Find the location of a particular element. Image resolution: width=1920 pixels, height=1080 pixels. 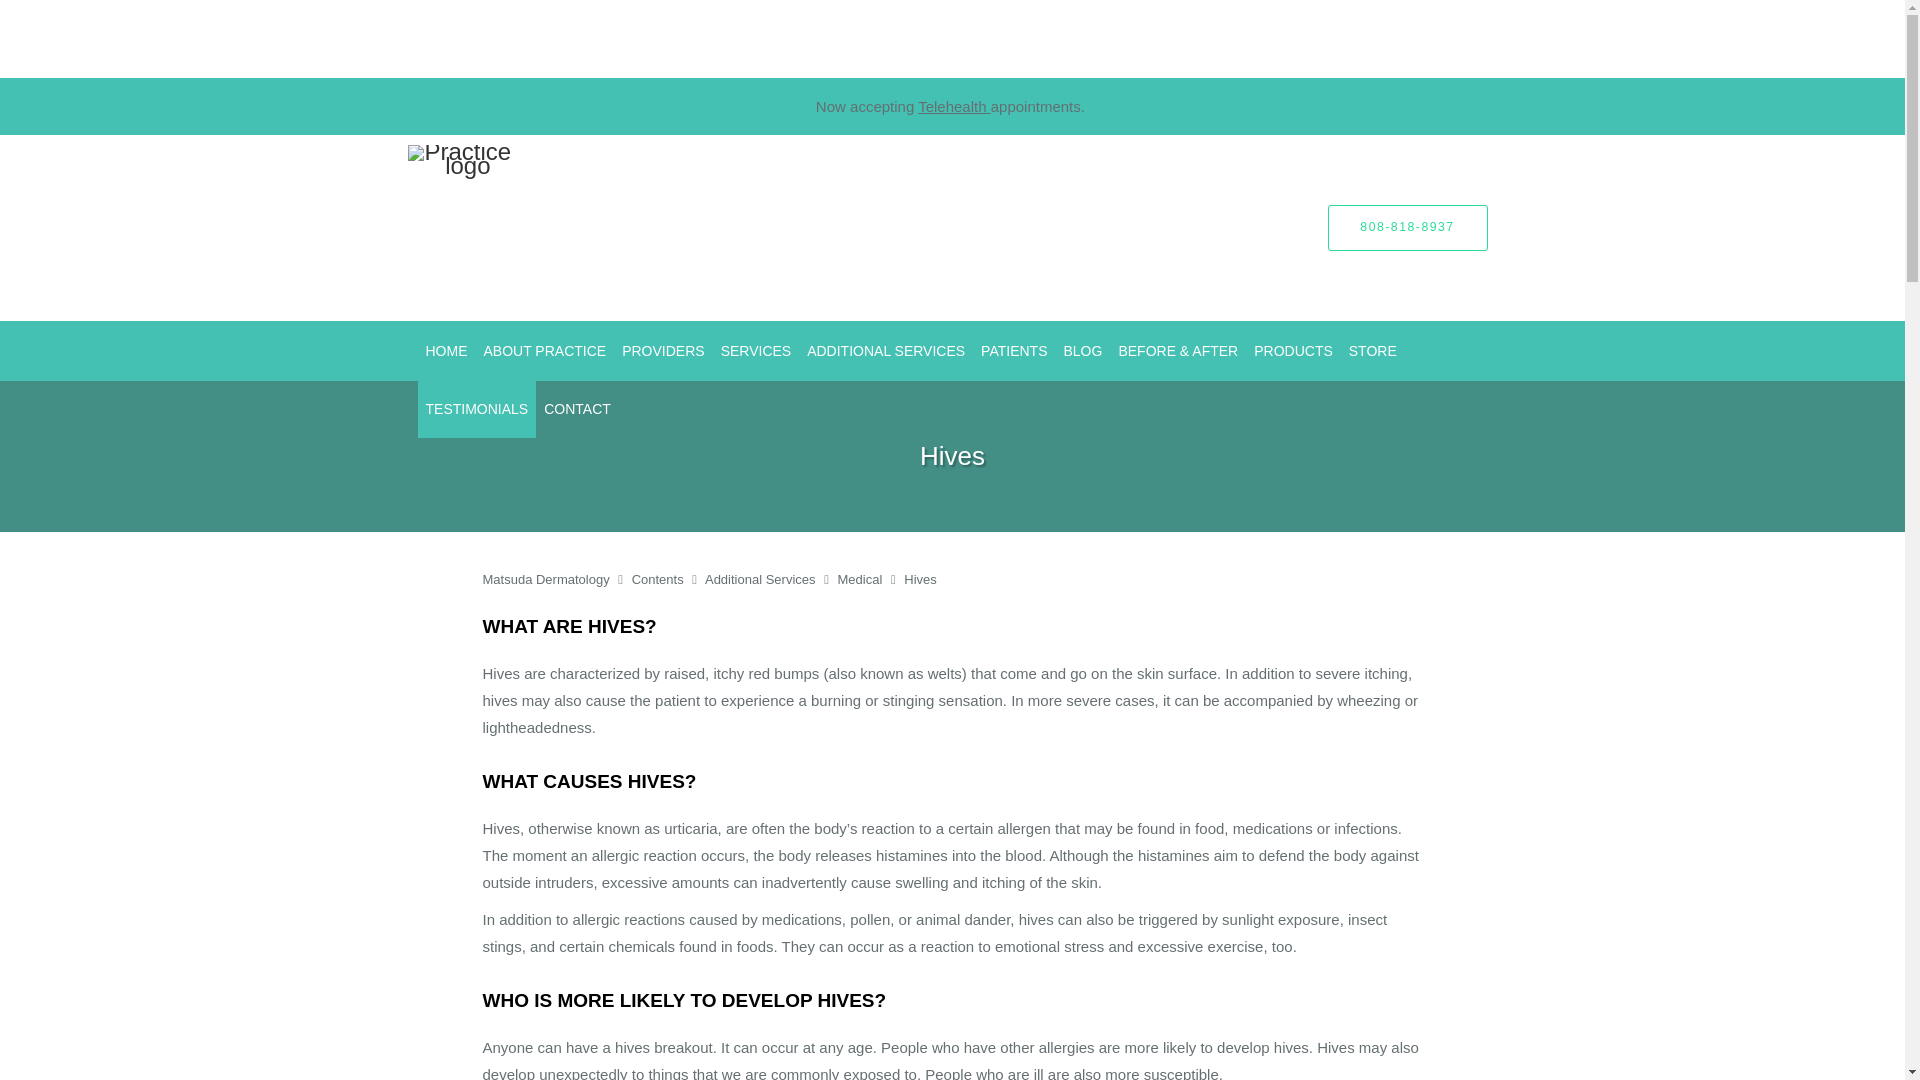

Telehealth is located at coordinates (954, 106).